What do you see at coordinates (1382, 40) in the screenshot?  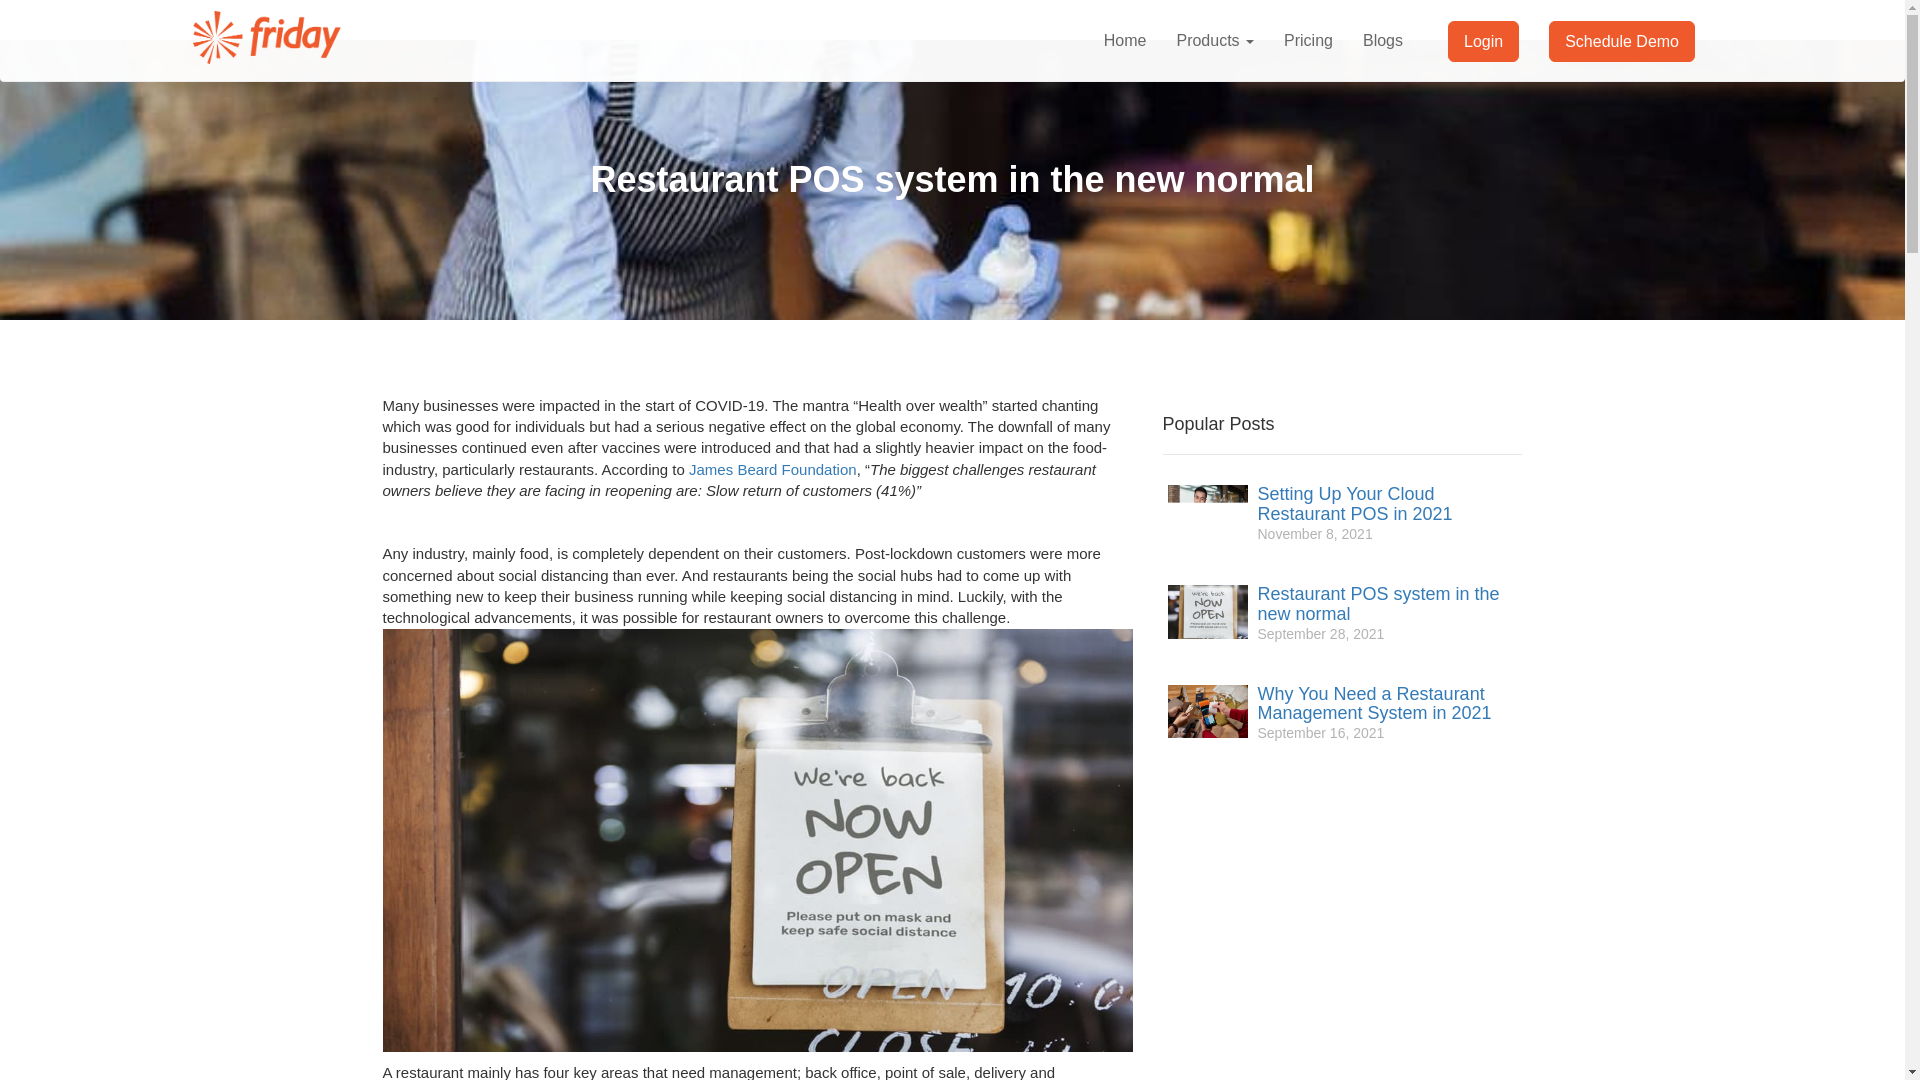 I see `Blogs` at bounding box center [1382, 40].